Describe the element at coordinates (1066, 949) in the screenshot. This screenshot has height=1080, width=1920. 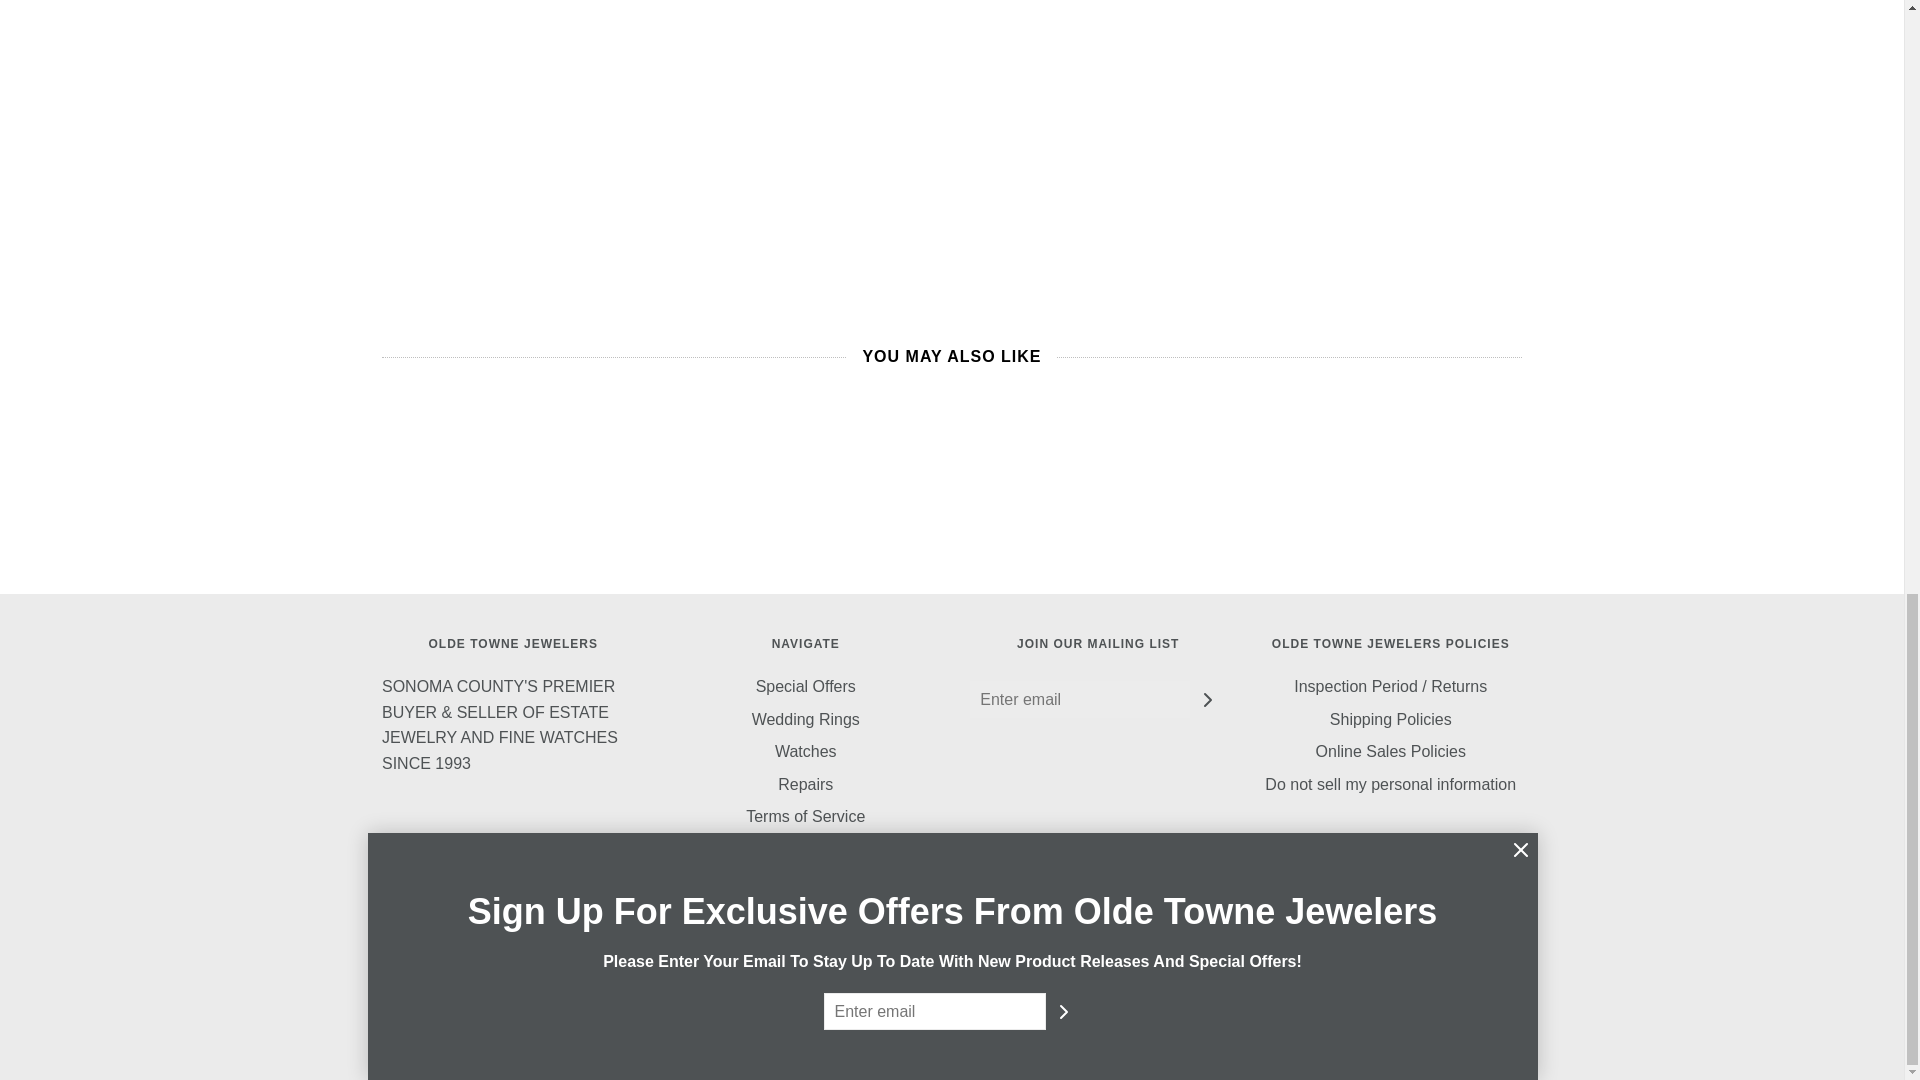
I see `Apple Pay` at that location.